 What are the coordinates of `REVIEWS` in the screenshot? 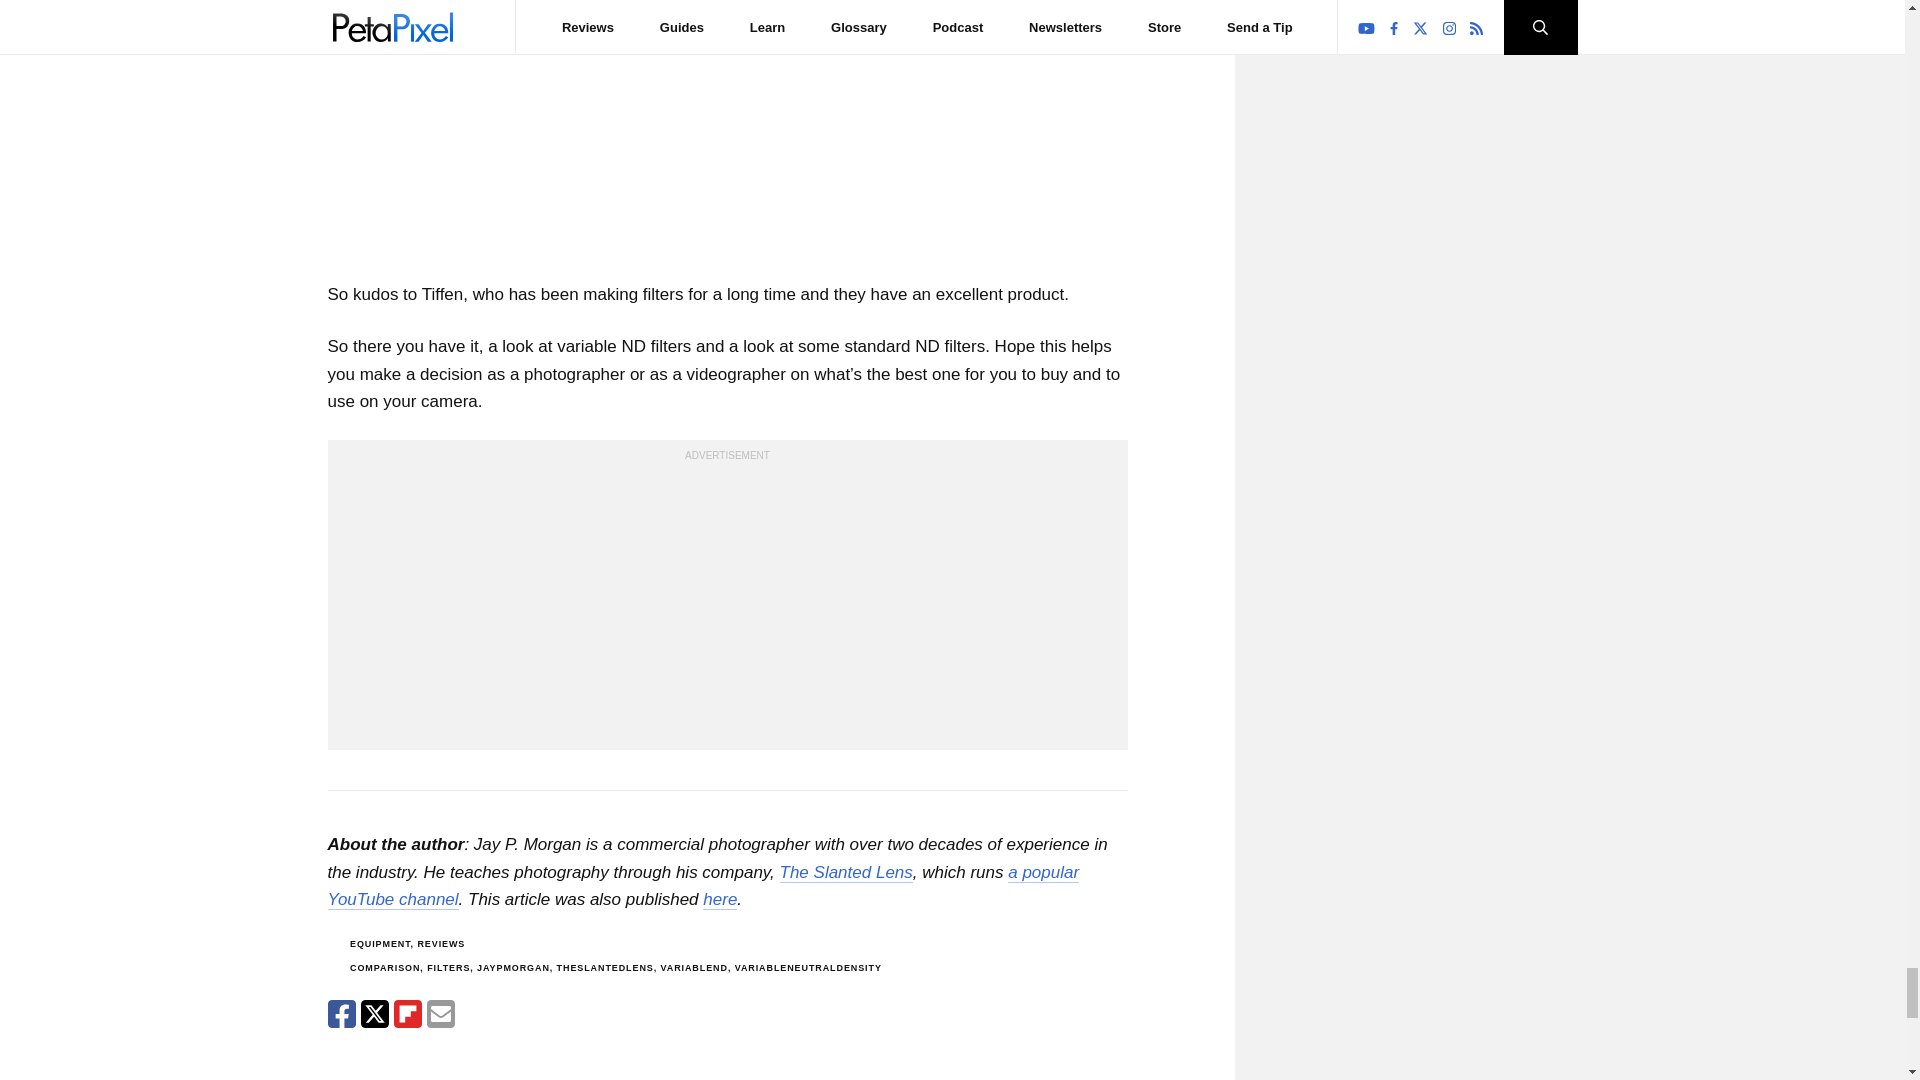 It's located at (440, 944).